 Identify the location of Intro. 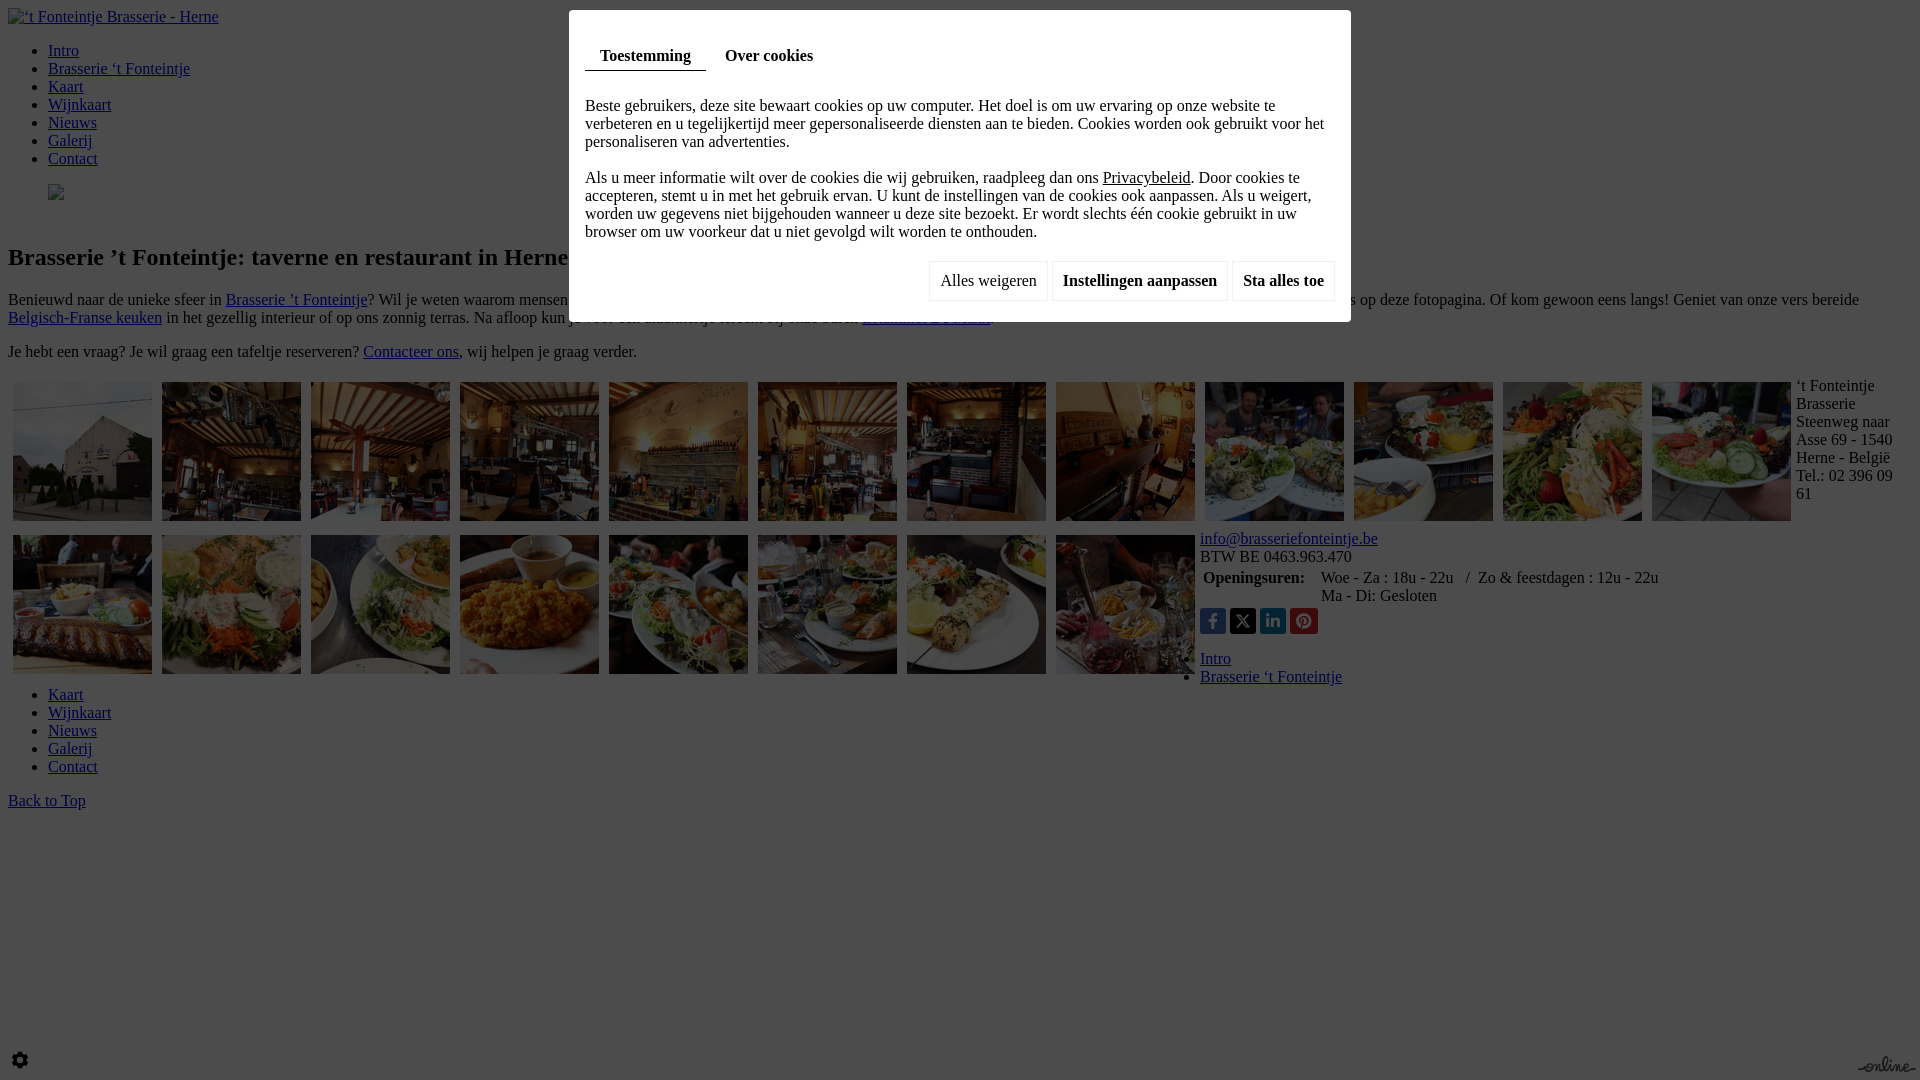
(64, 50).